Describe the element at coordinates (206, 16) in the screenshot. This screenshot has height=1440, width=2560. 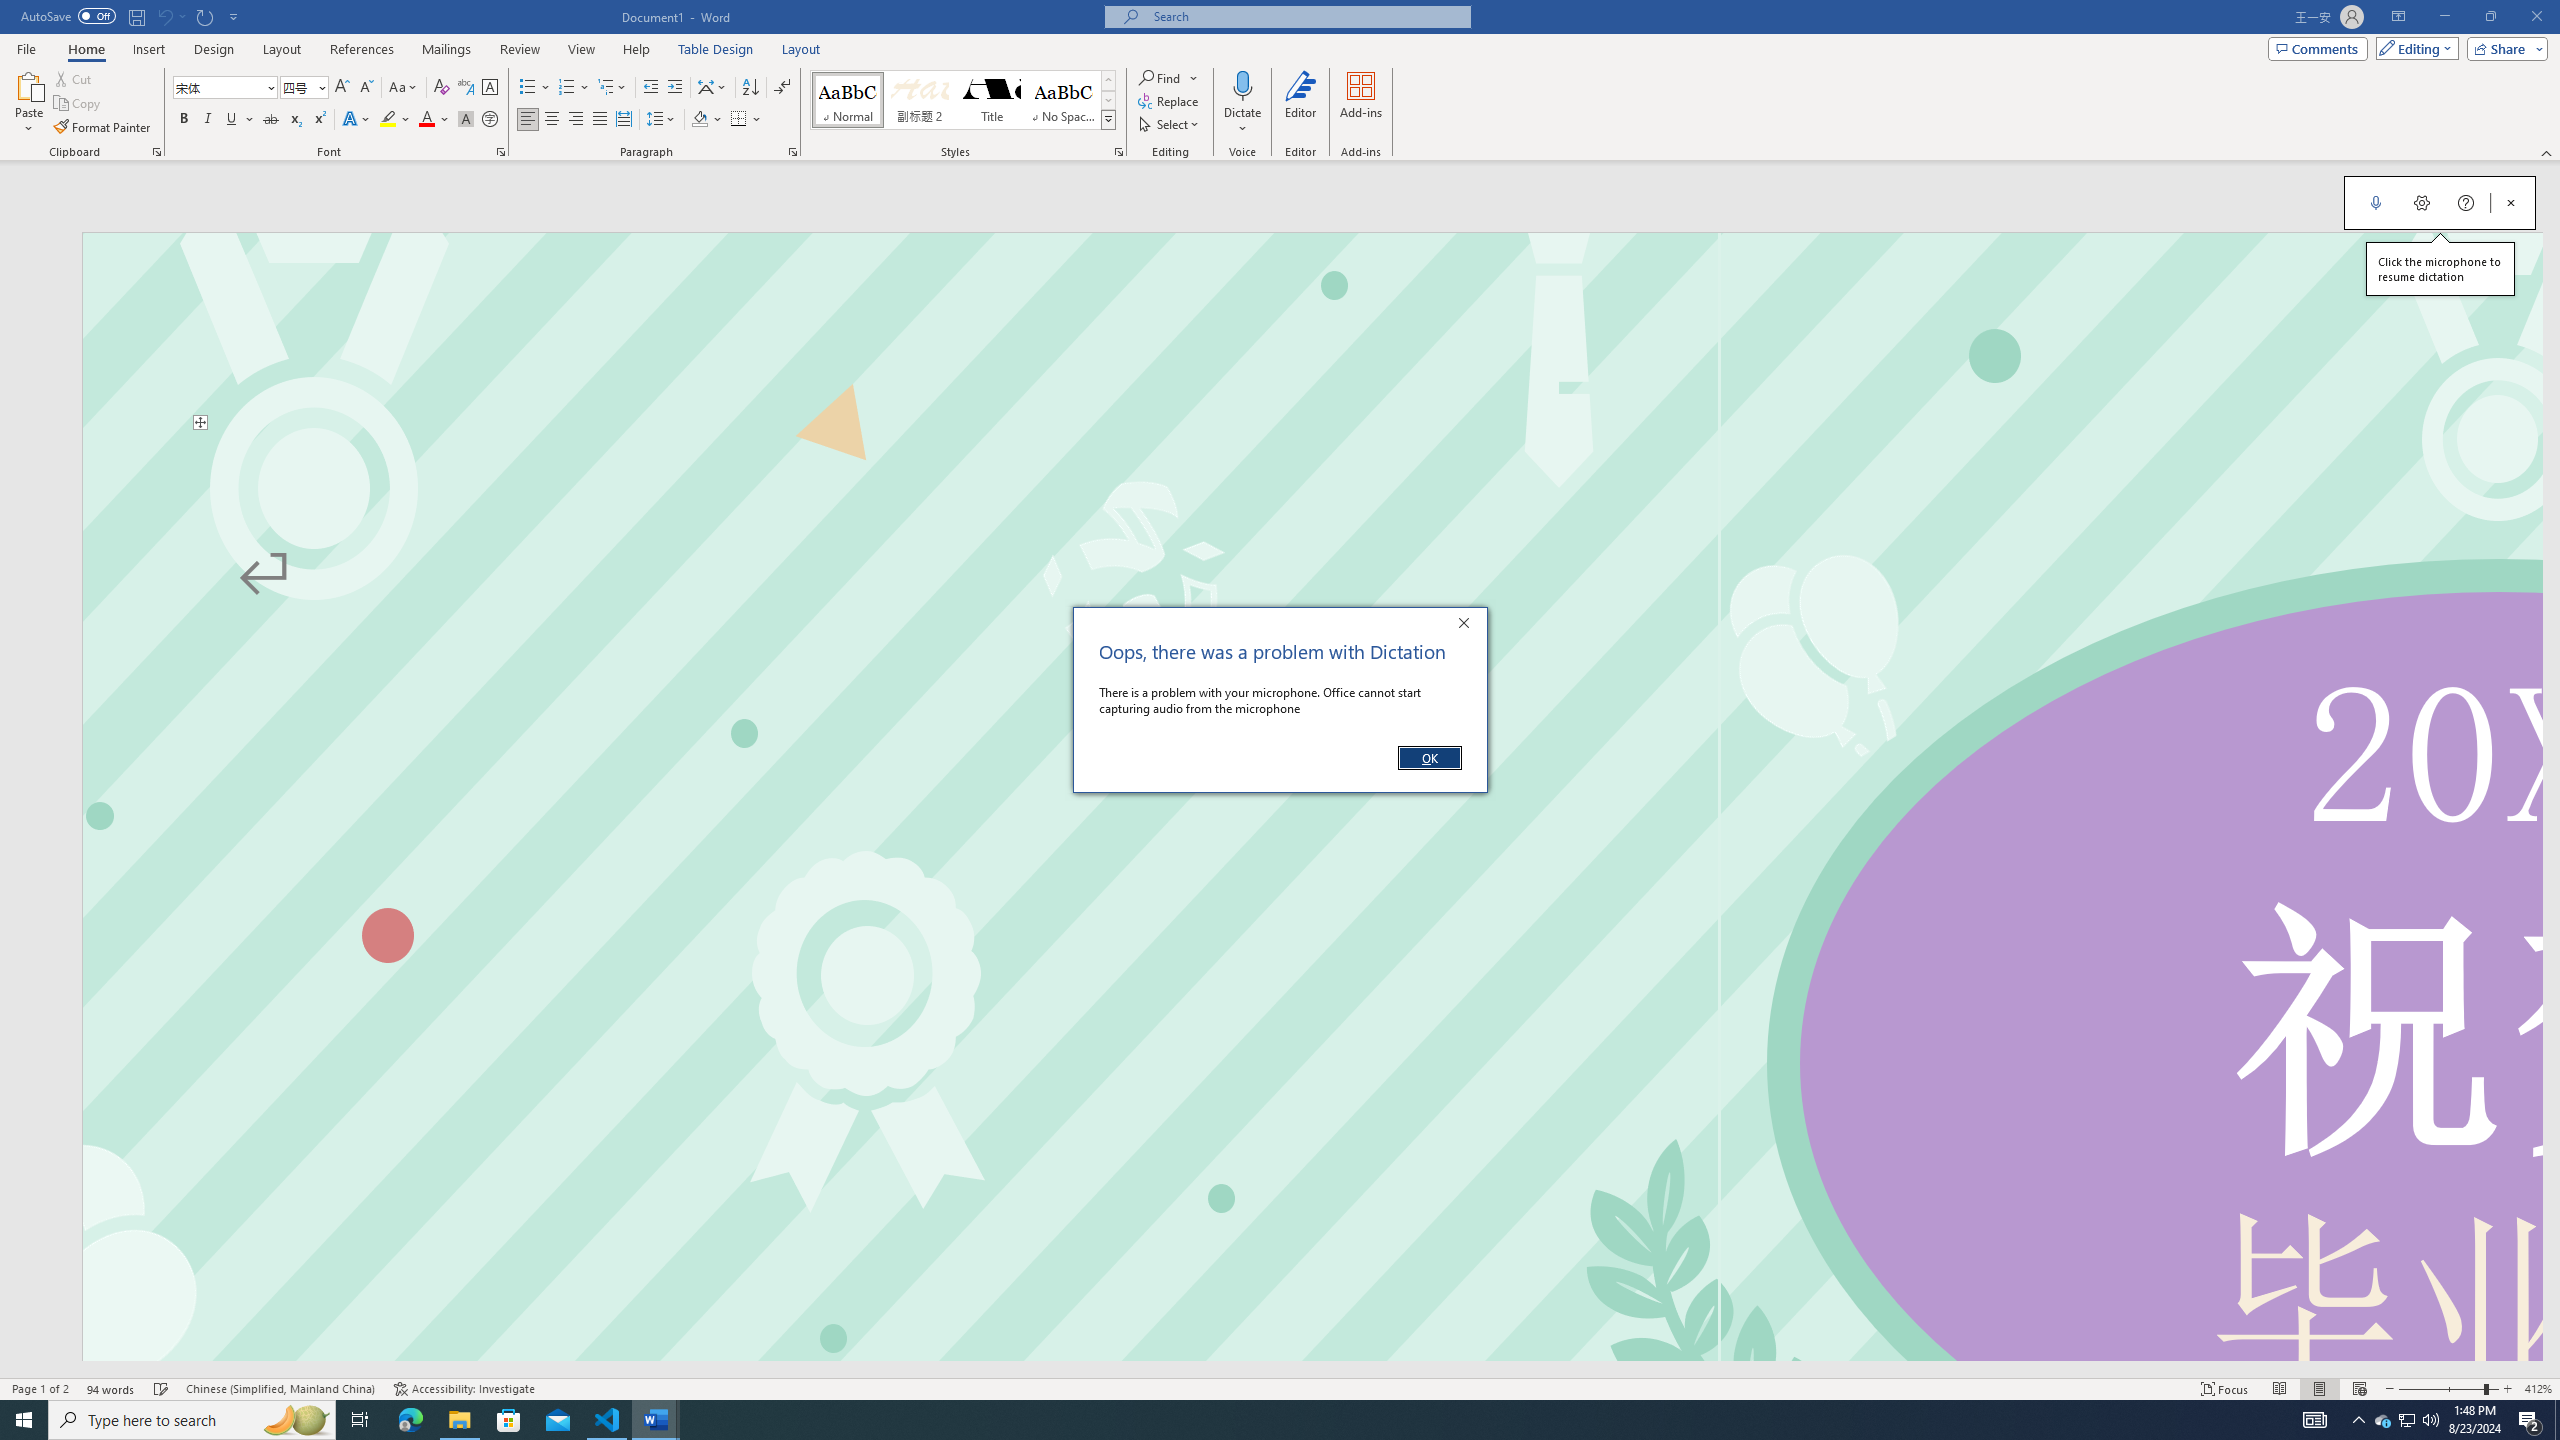
I see `Repeat Start Office Dictation` at that location.